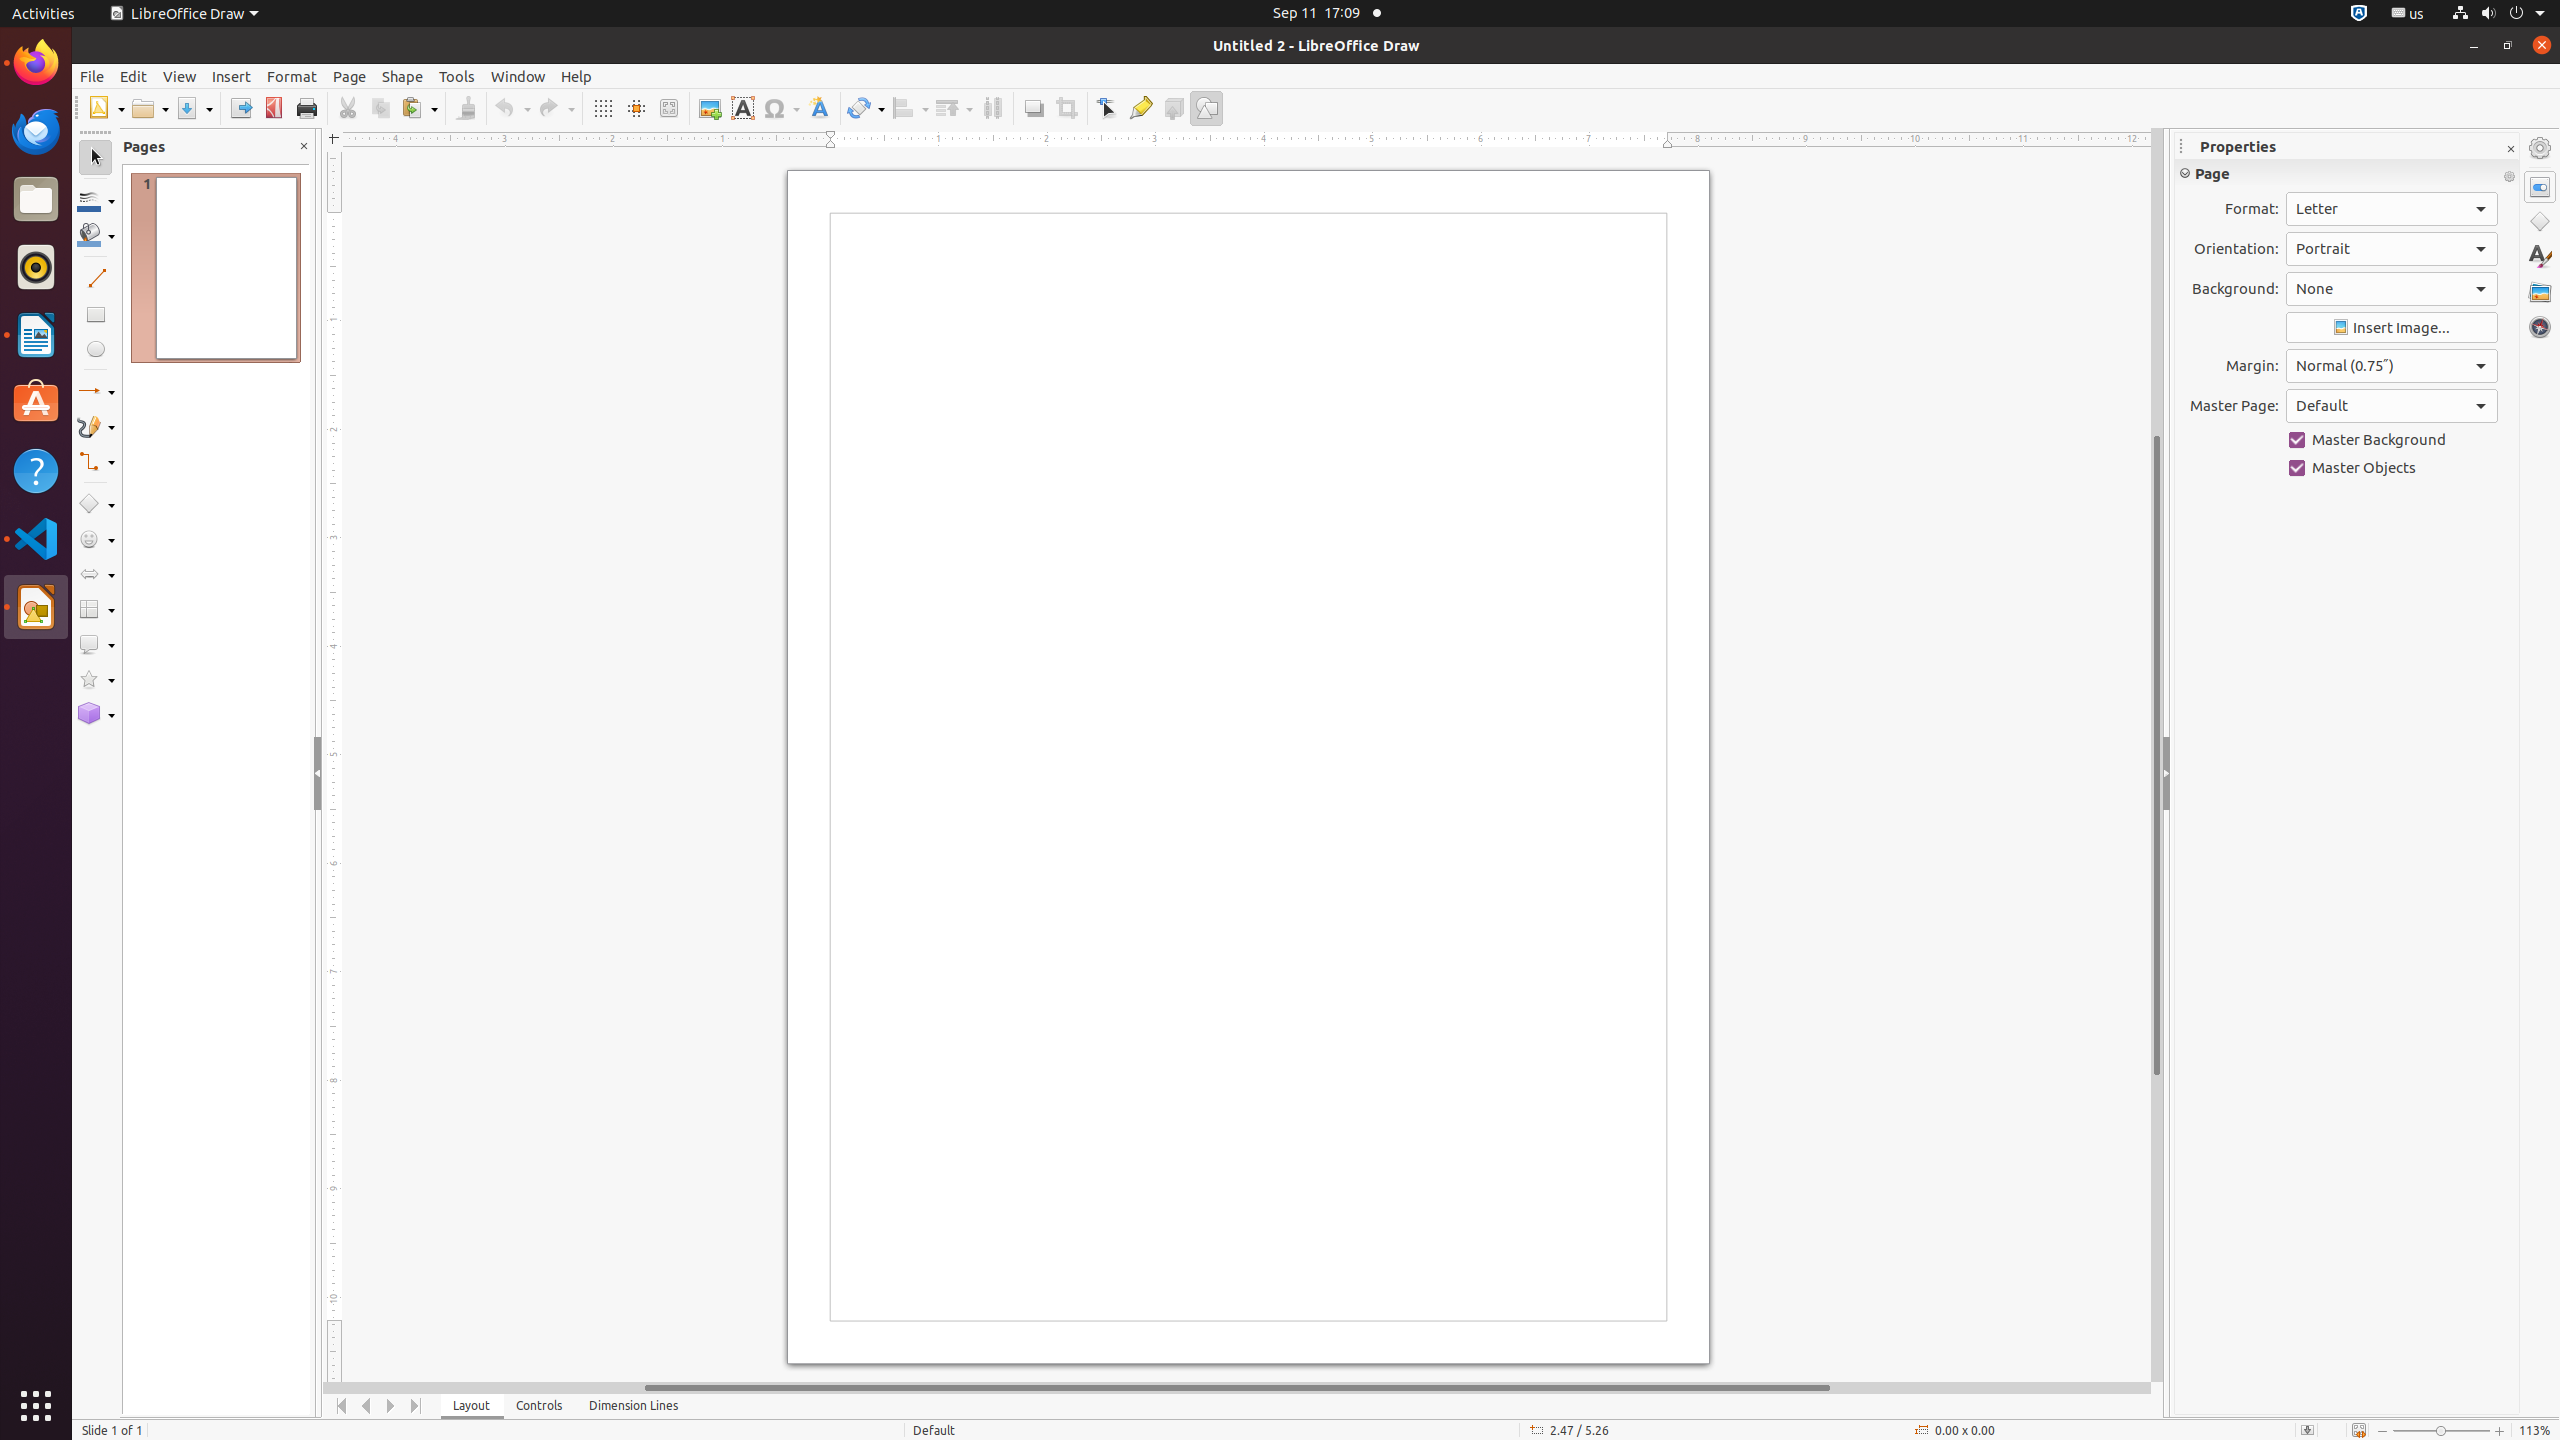  I want to click on Helplines While Moving, so click(636, 108).